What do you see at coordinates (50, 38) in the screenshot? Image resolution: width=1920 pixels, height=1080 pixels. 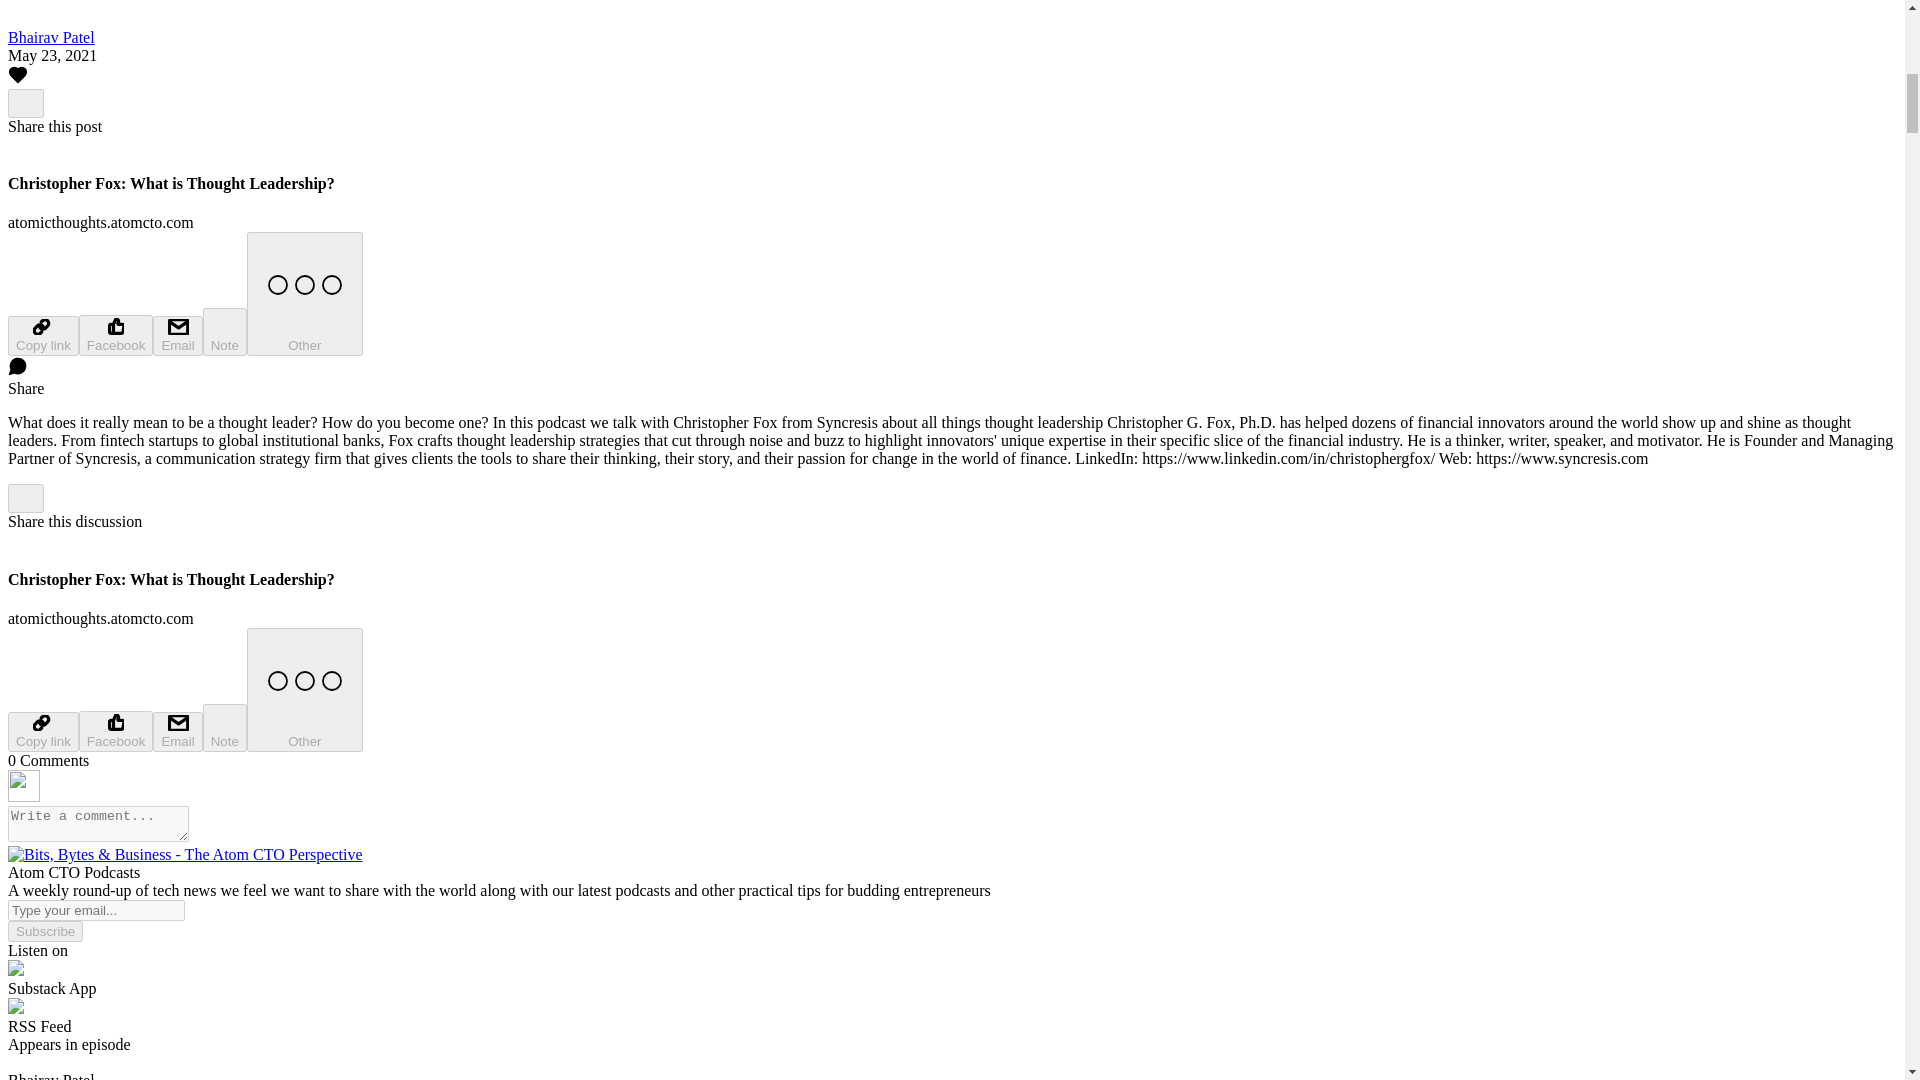 I see `Bhairav Patel` at bounding box center [50, 38].